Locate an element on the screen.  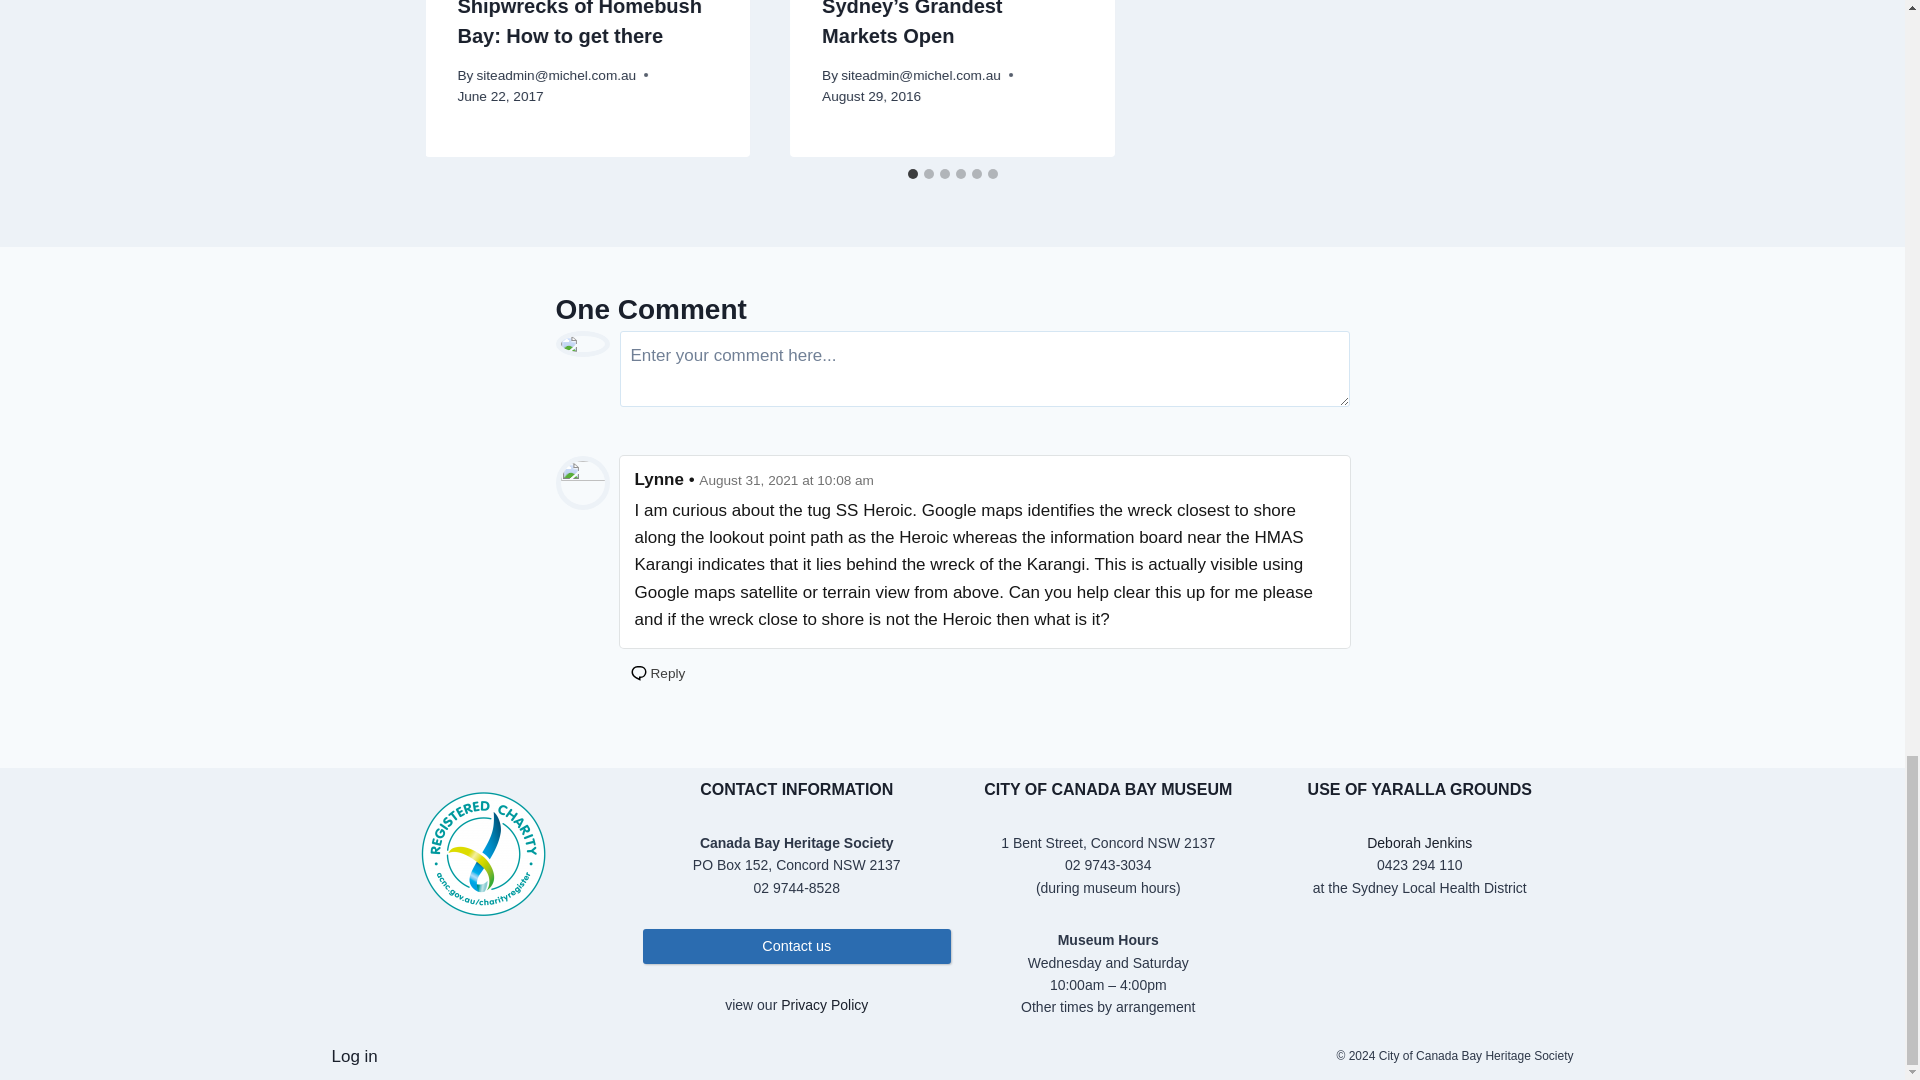
August 31, 2021 at 10:08 am is located at coordinates (786, 480).